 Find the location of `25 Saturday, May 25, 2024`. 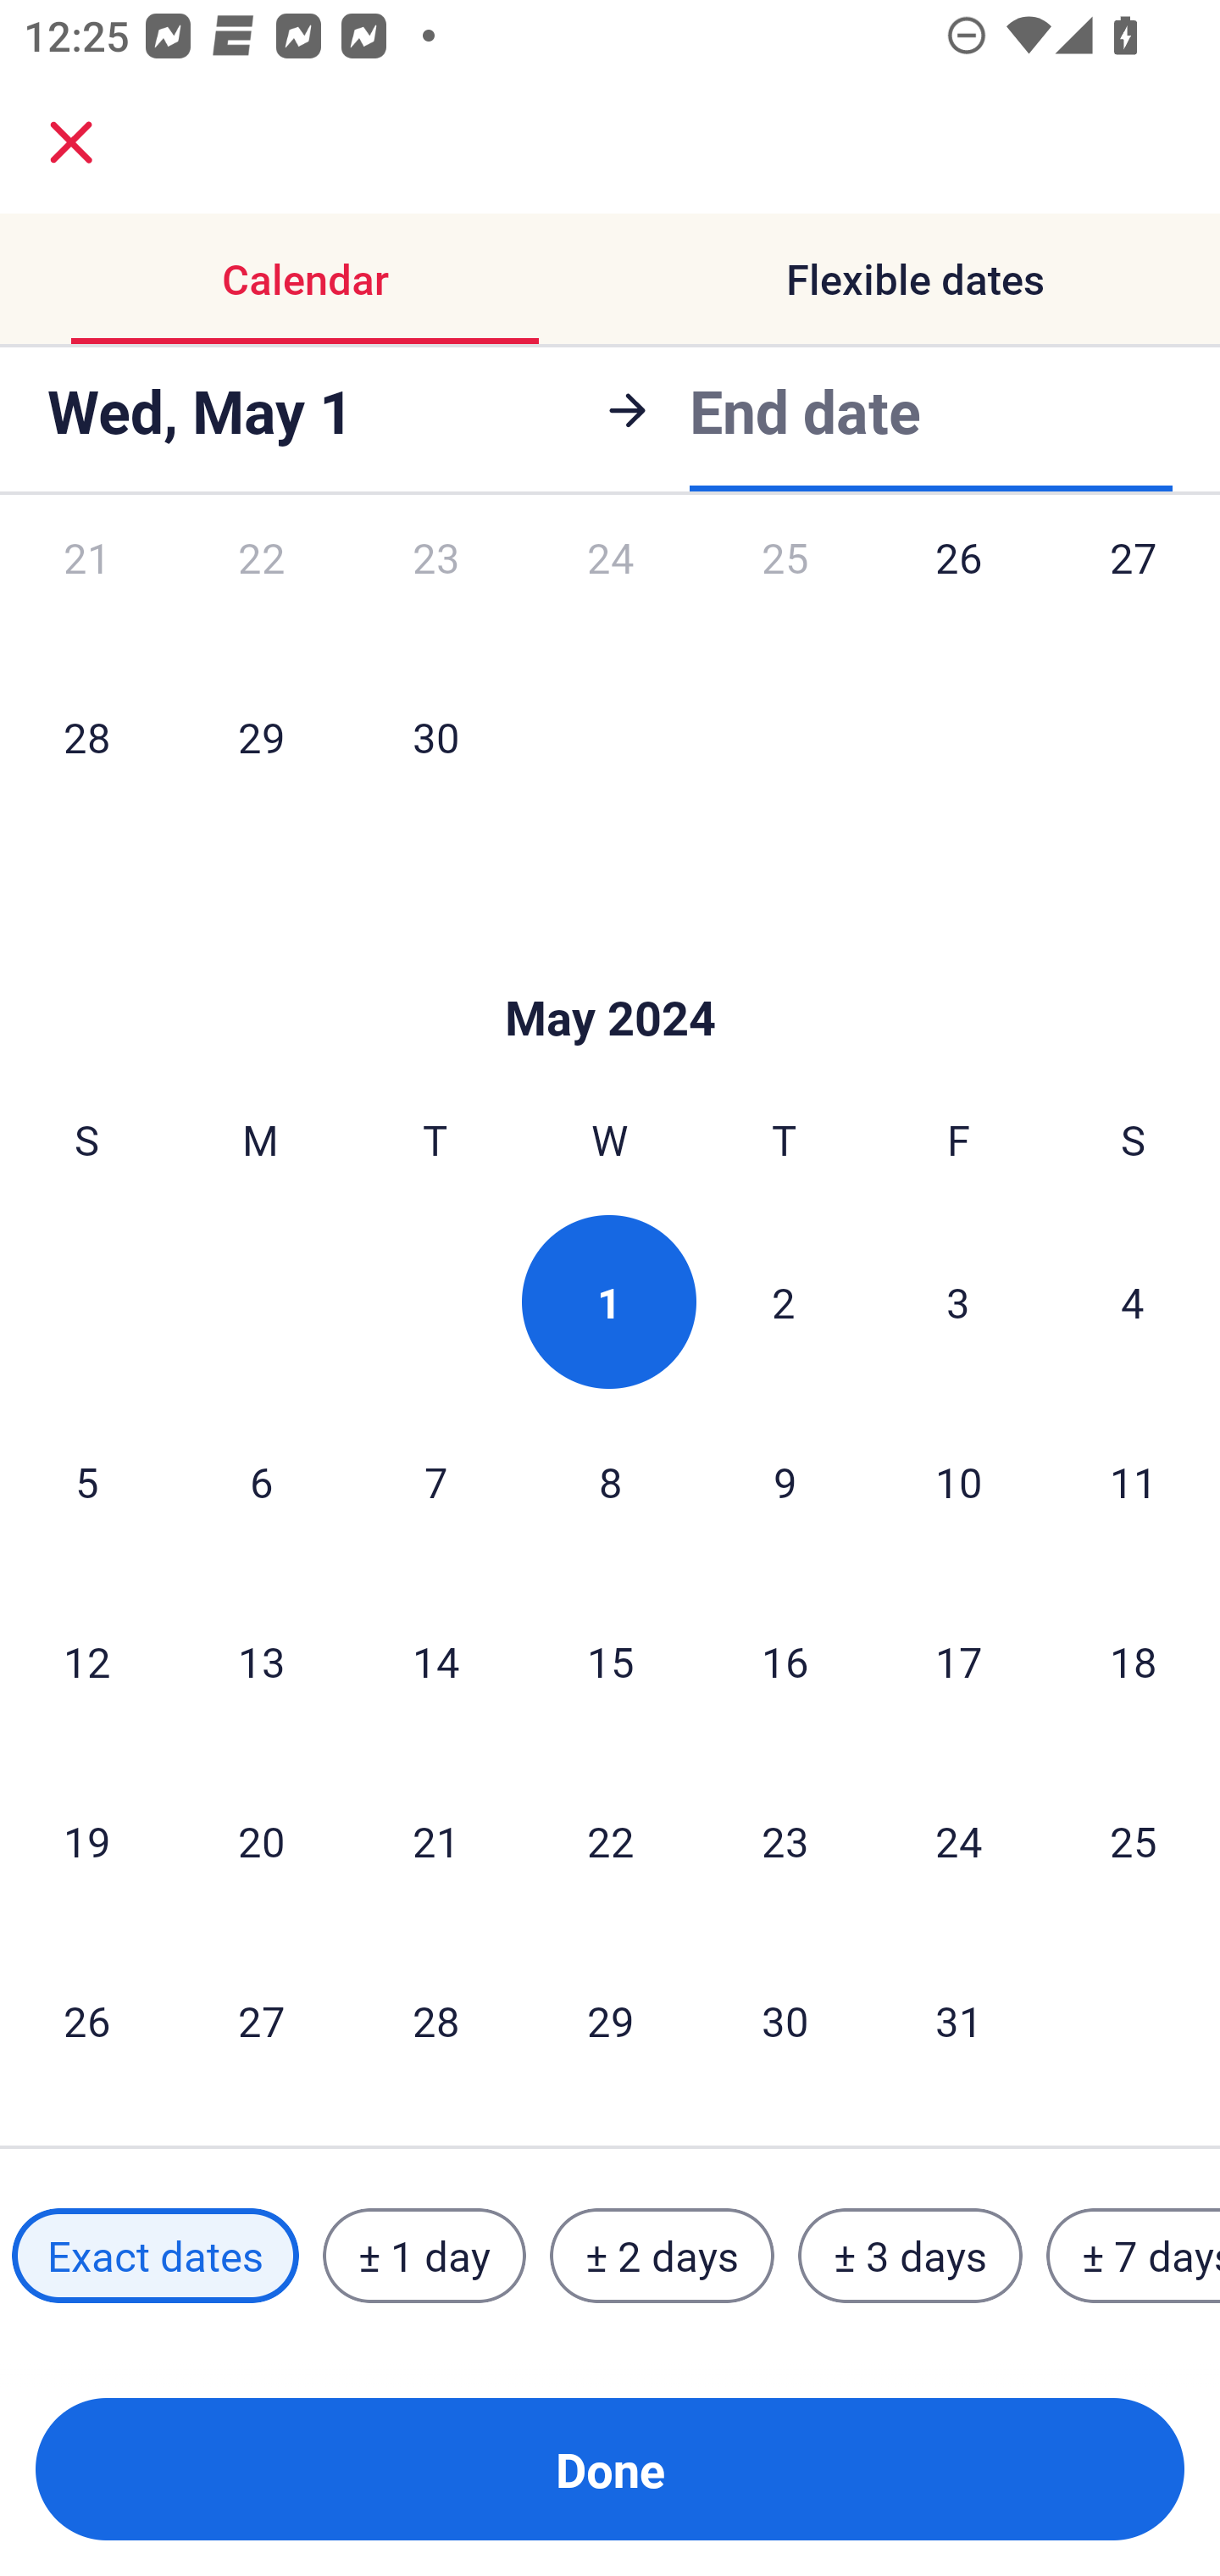

25 Saturday, May 25, 2024 is located at coordinates (1134, 1840).